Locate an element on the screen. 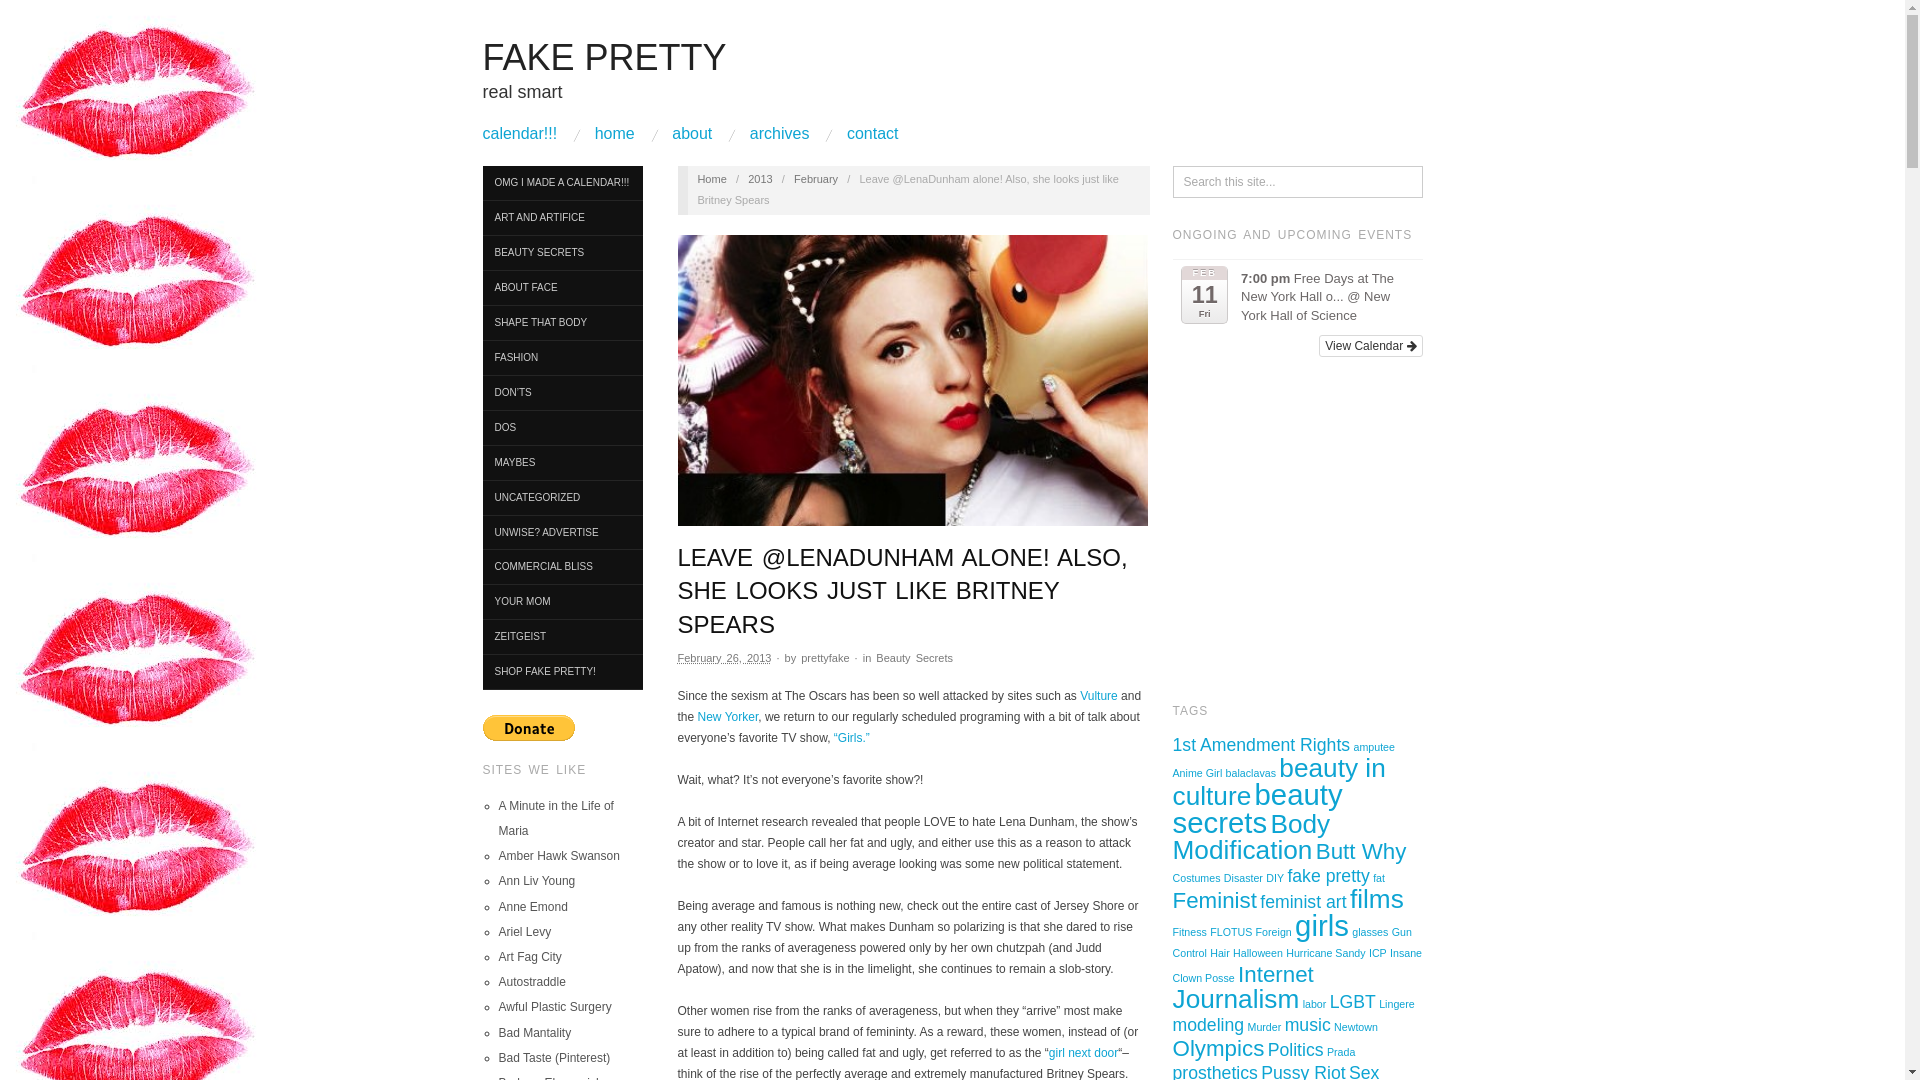 This screenshot has height=1080, width=1920. Ann Liv Young is located at coordinates (536, 880).